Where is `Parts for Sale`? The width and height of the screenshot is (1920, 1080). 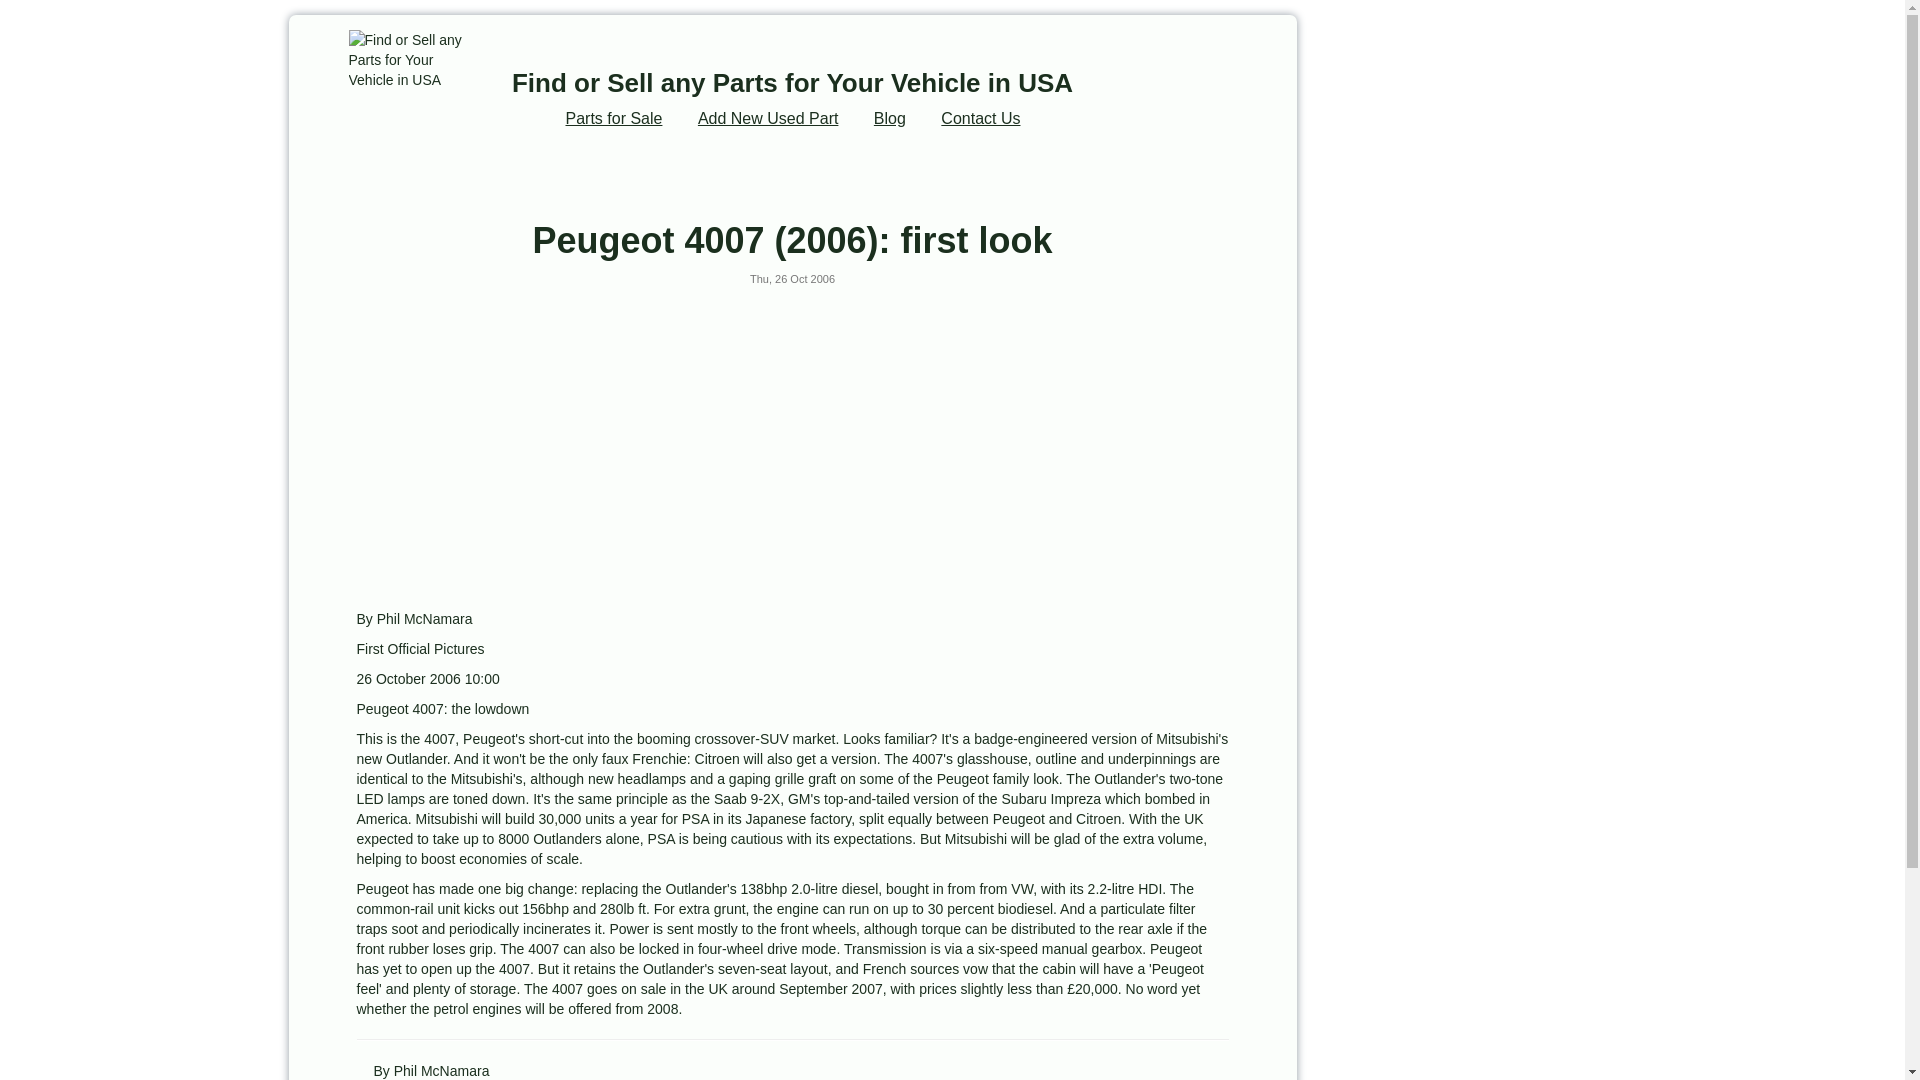 Parts for Sale is located at coordinates (614, 118).